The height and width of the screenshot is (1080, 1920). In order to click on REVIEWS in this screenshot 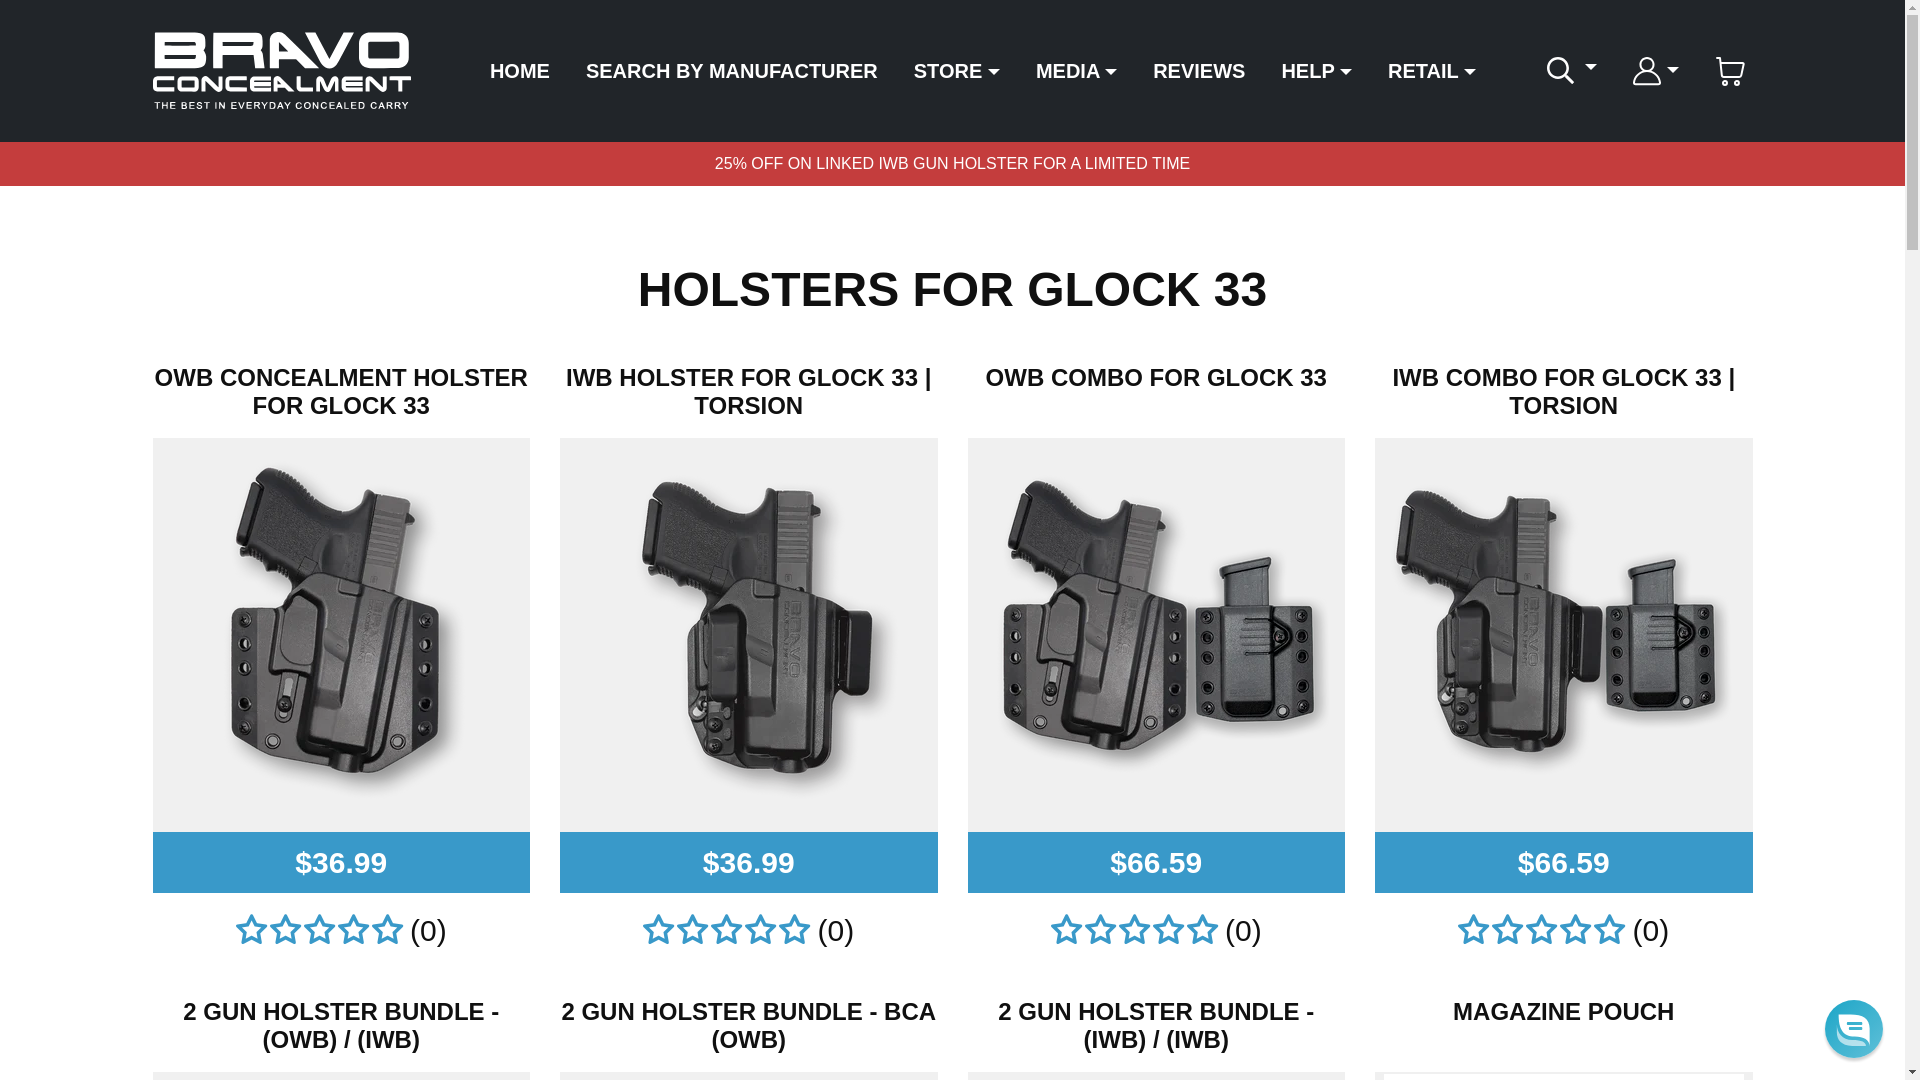, I will do `click(1198, 70)`.